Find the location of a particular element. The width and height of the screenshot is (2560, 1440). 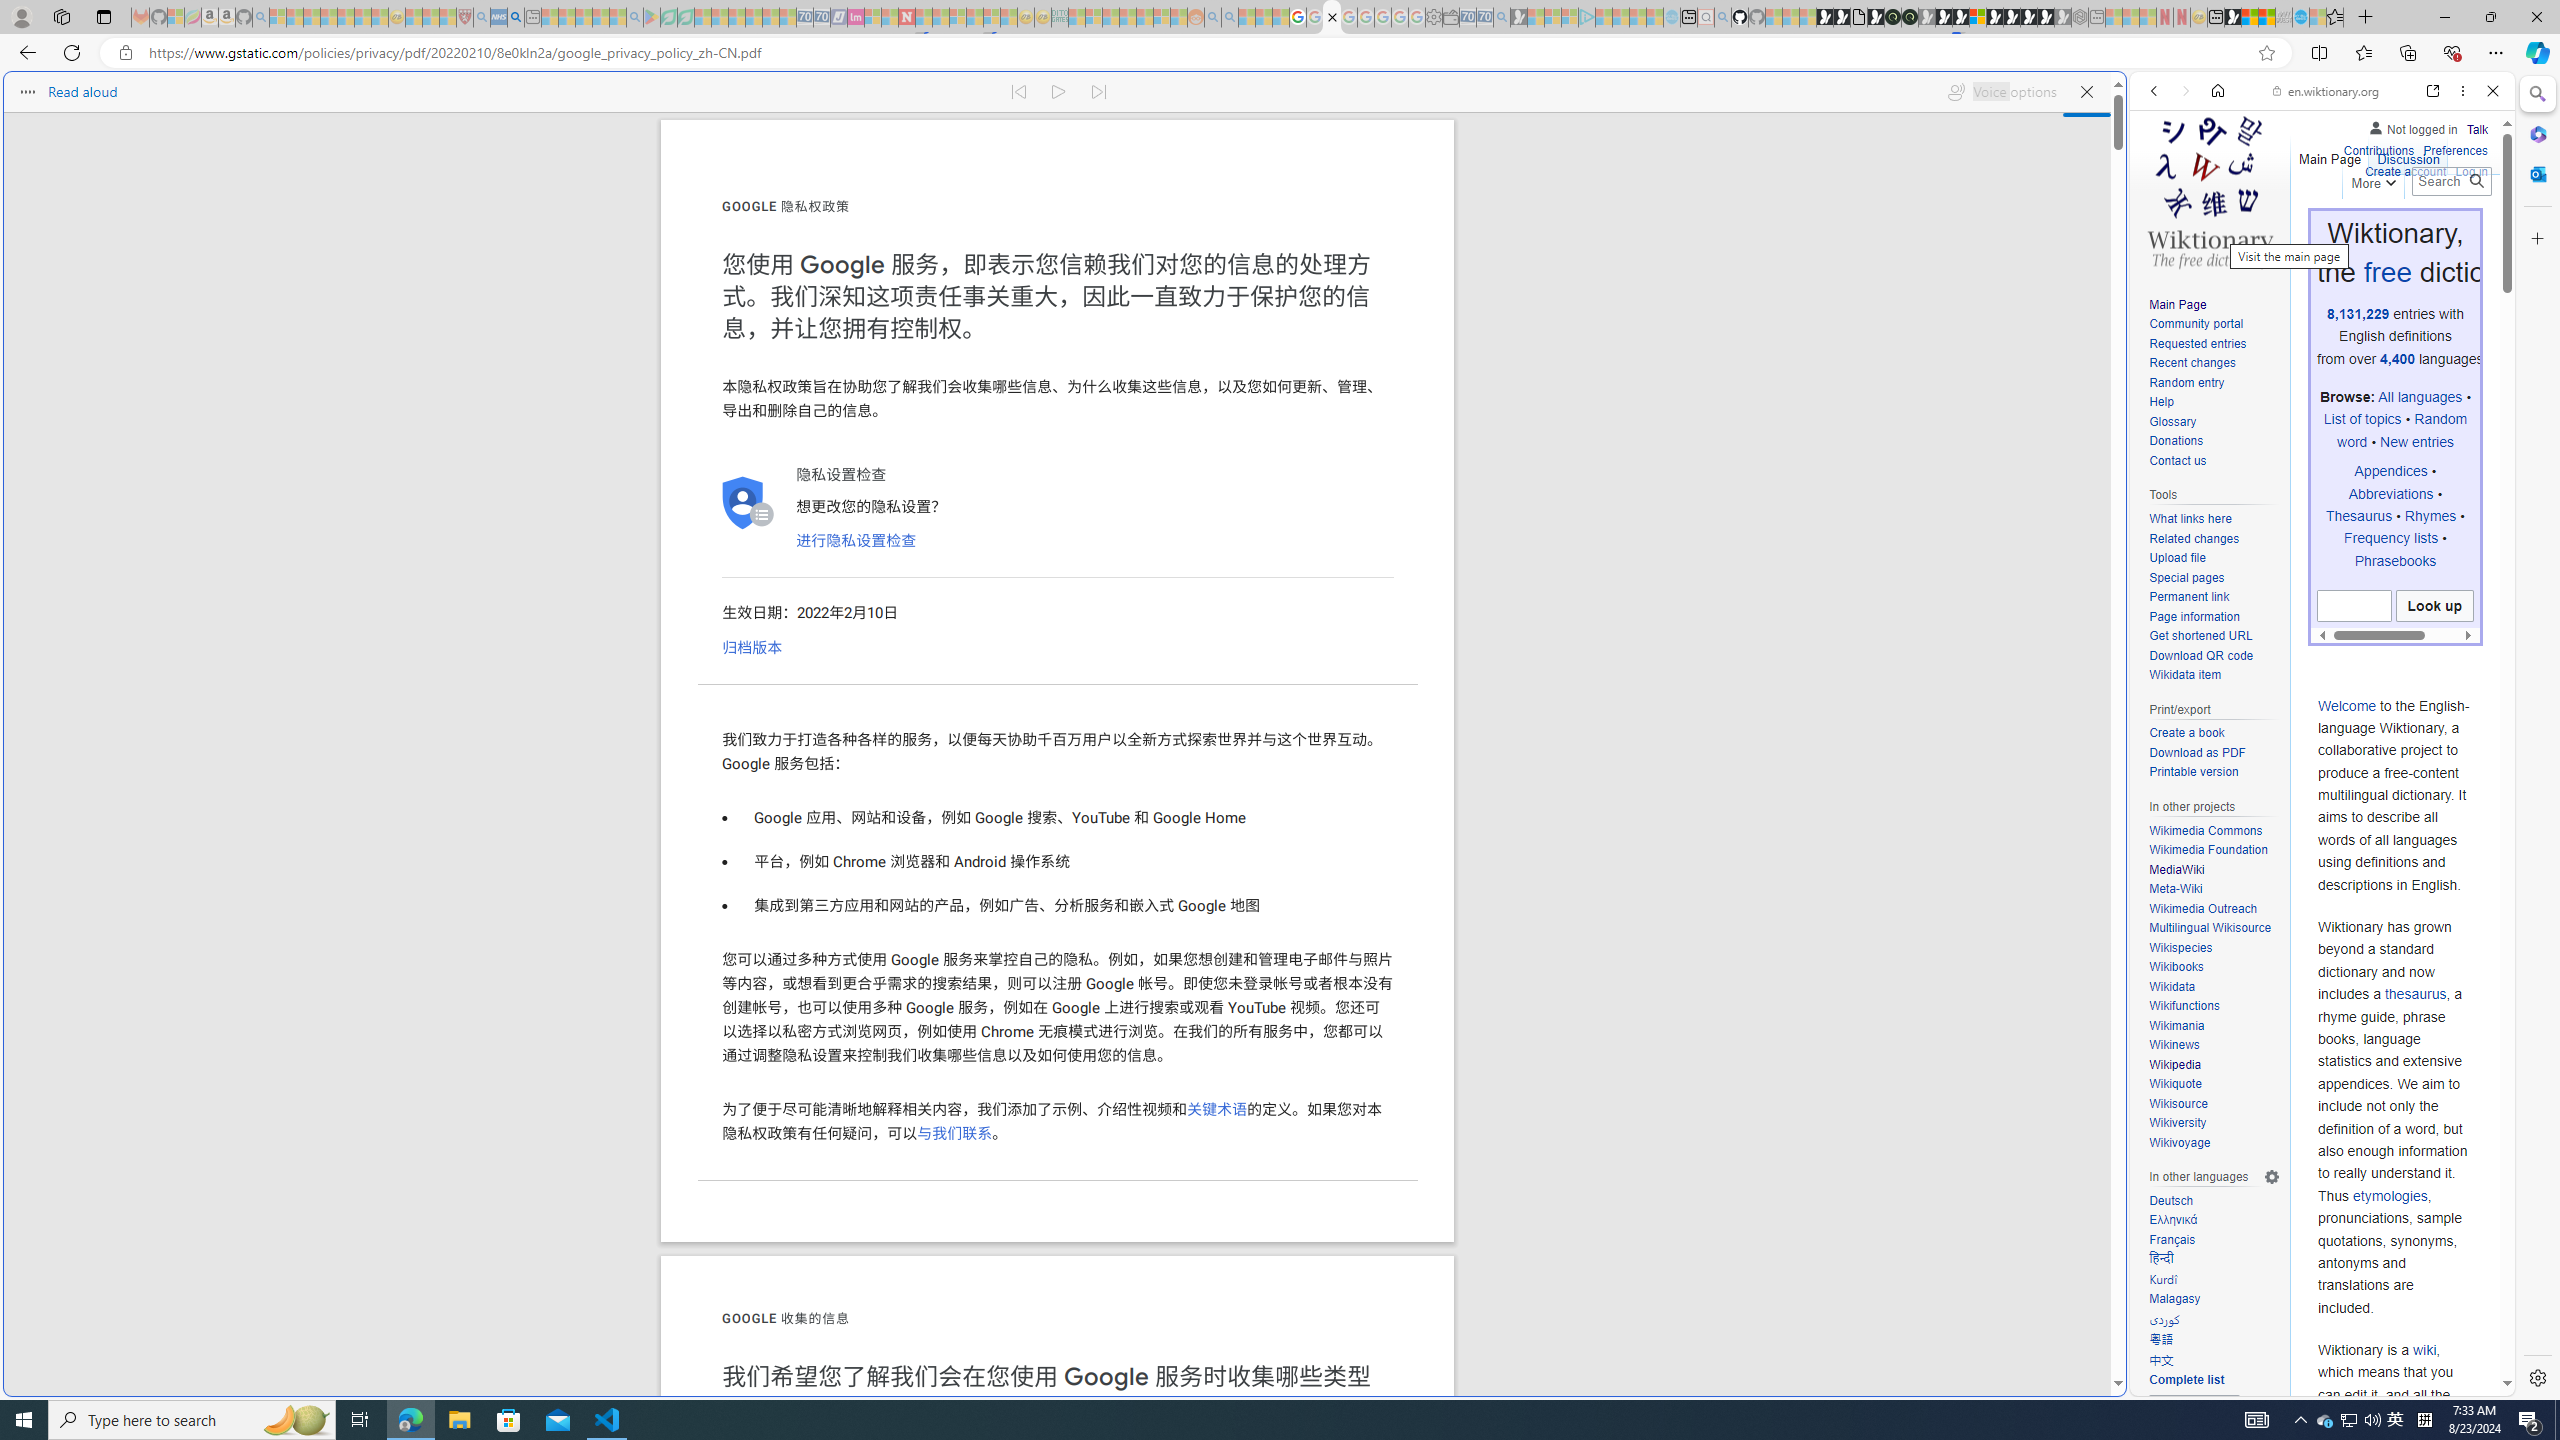

Wiktionary is located at coordinates (2314, 669).